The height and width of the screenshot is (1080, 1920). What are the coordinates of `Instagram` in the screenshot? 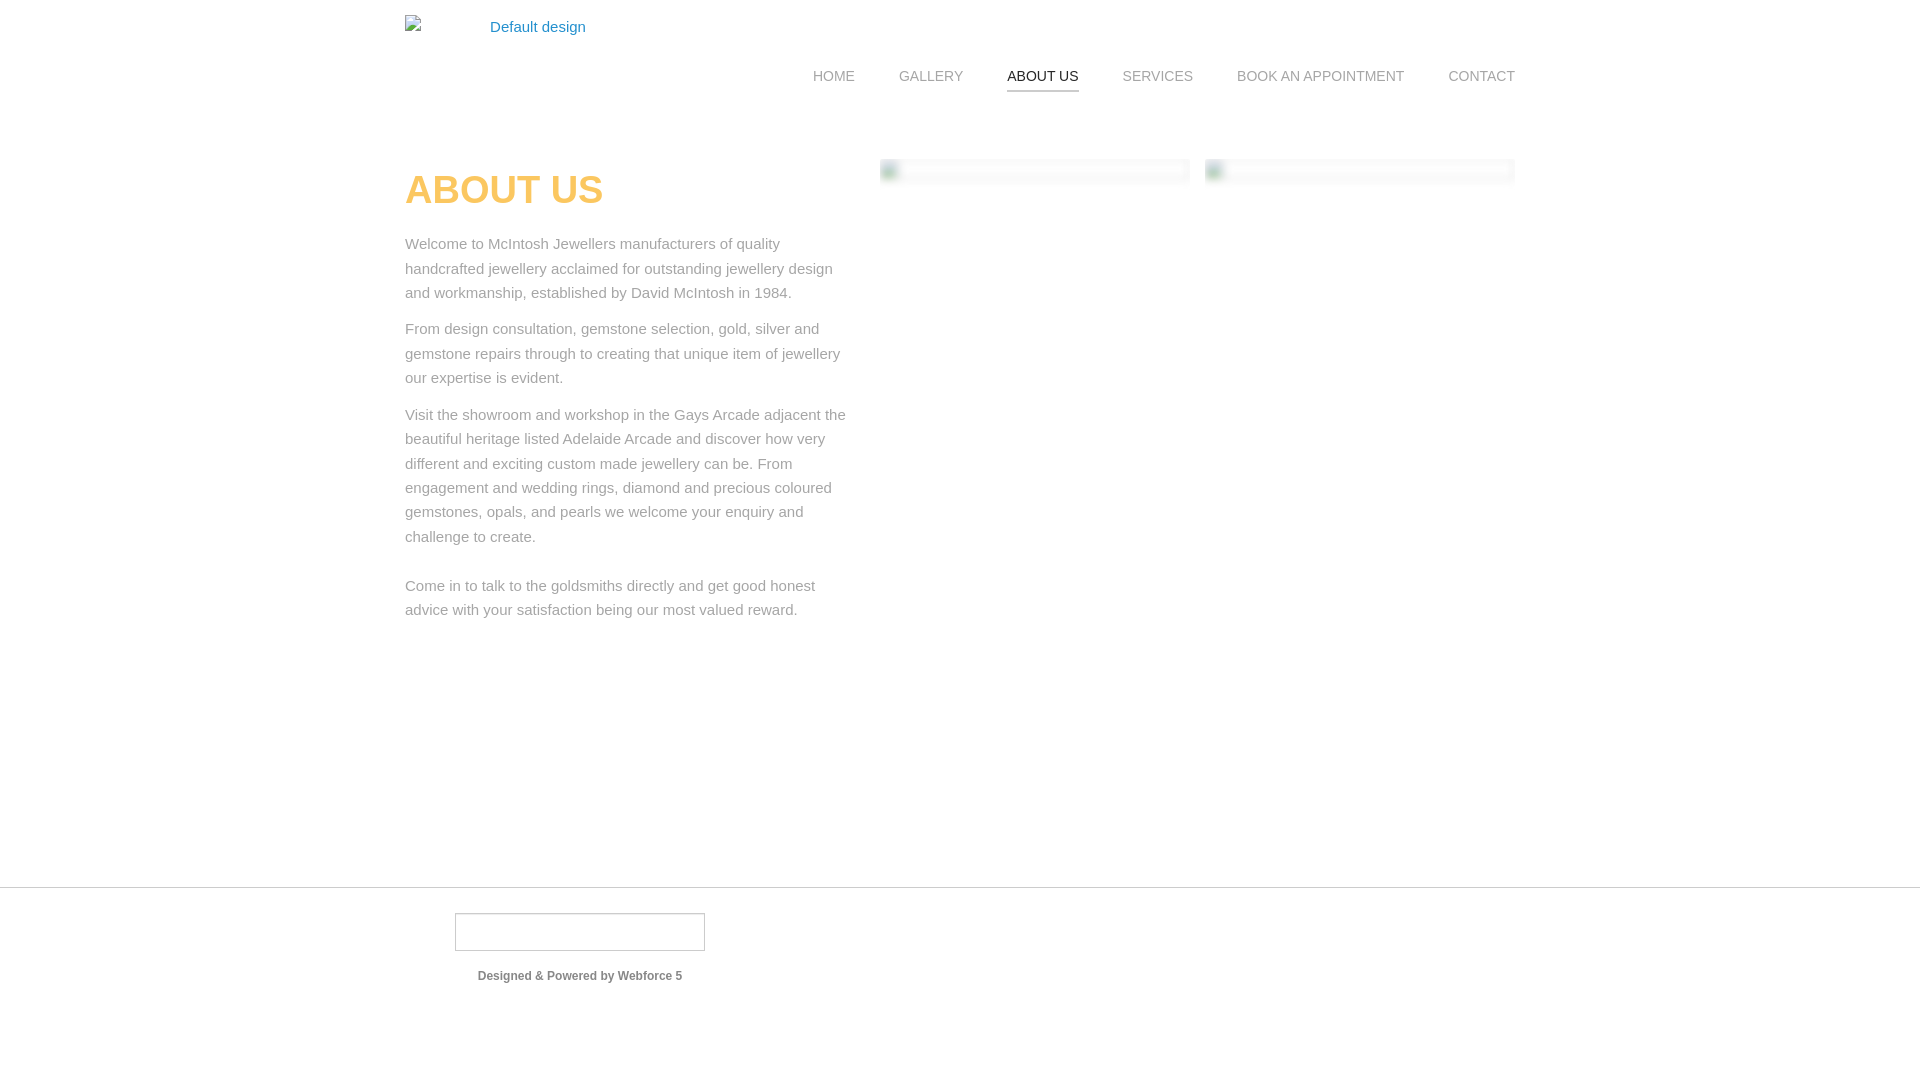 It's located at (990, 933).